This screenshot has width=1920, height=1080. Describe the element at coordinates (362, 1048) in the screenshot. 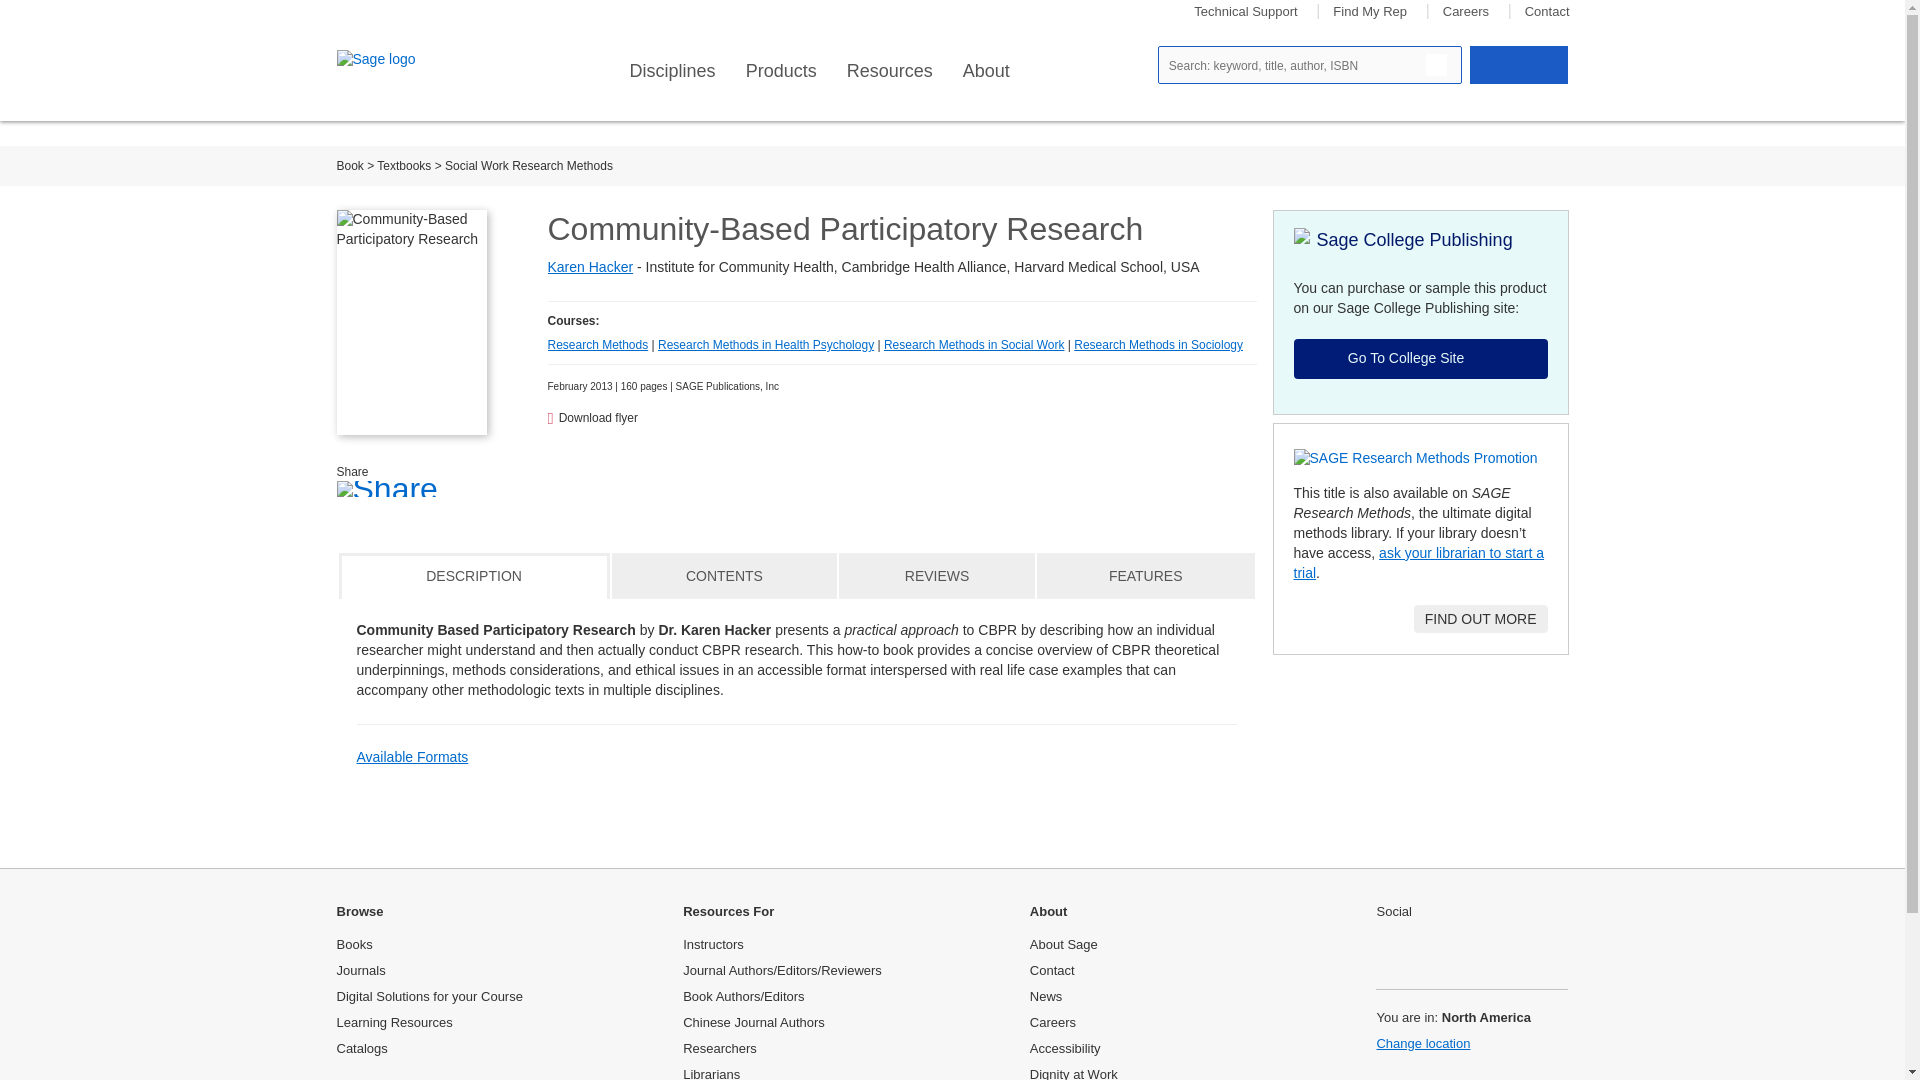

I see `Catalogs` at that location.